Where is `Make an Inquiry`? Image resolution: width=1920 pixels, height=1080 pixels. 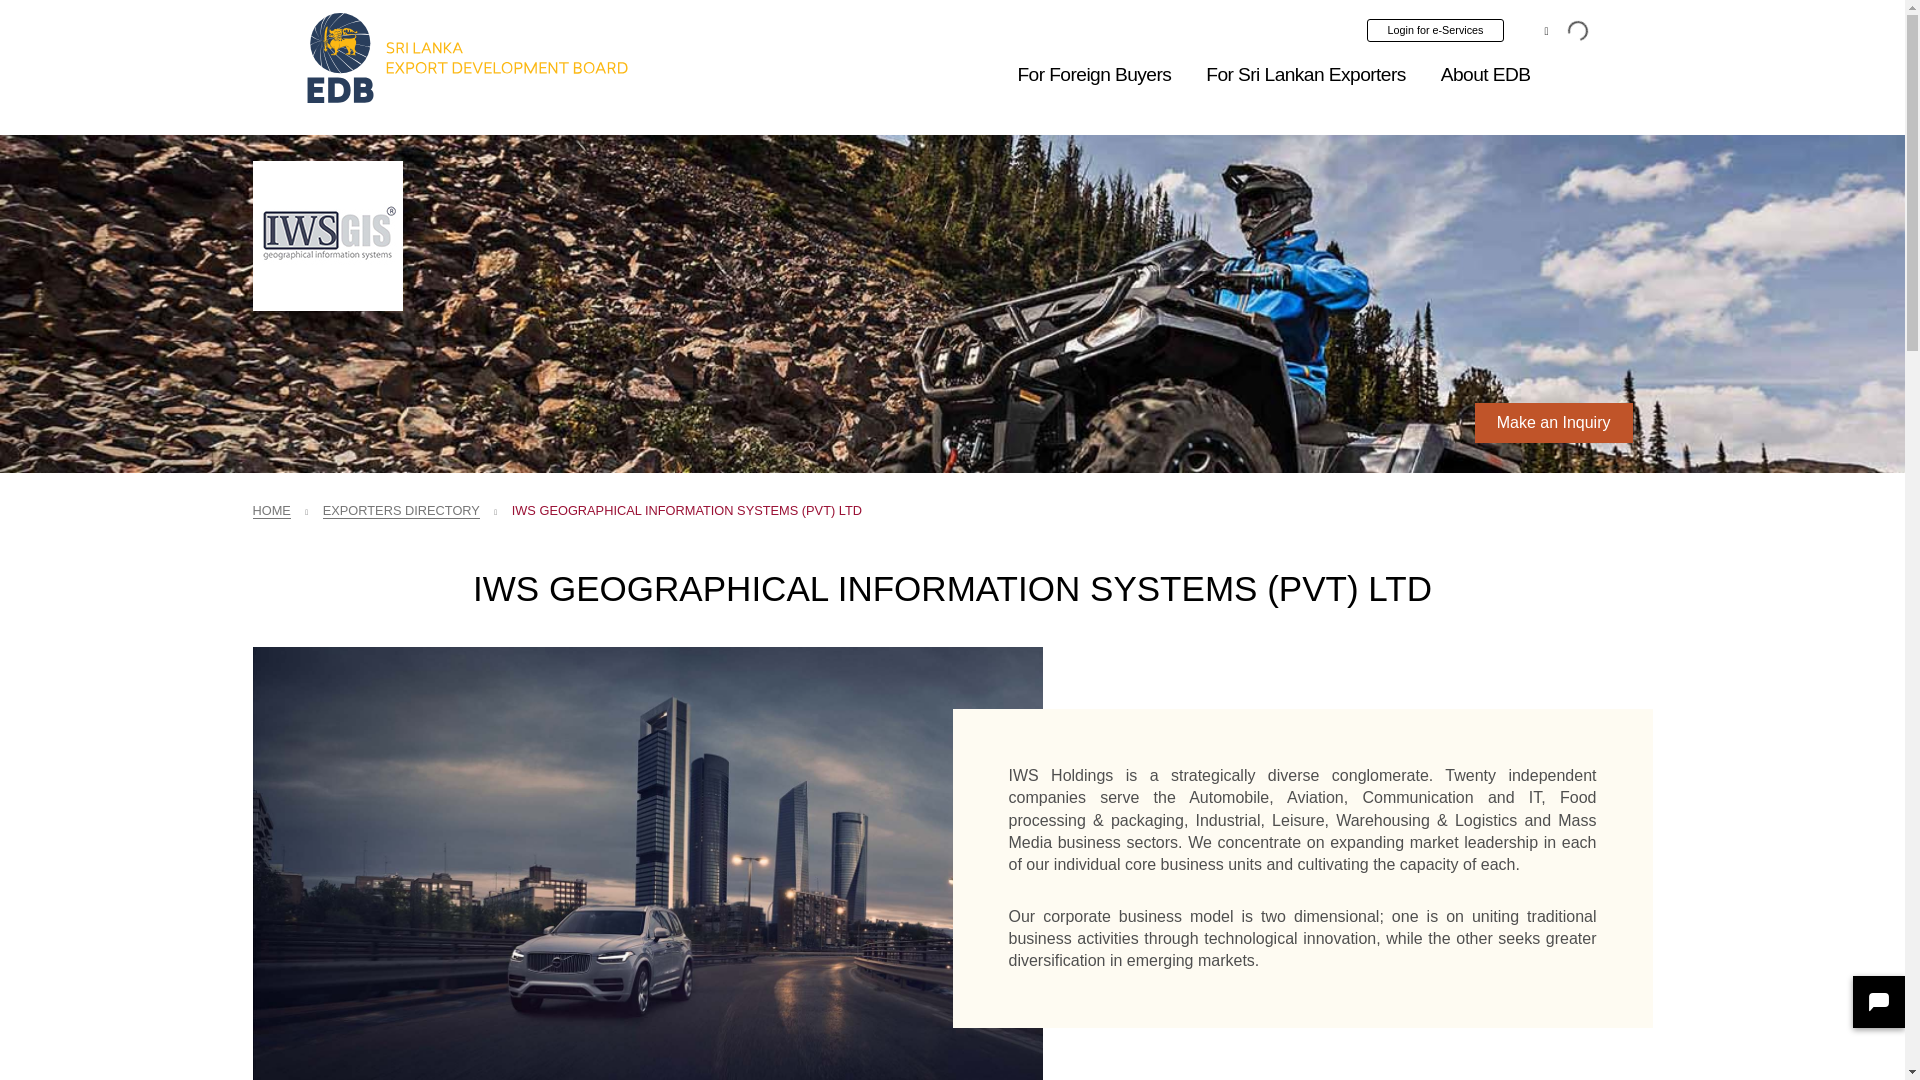
Make an Inquiry is located at coordinates (1554, 422).